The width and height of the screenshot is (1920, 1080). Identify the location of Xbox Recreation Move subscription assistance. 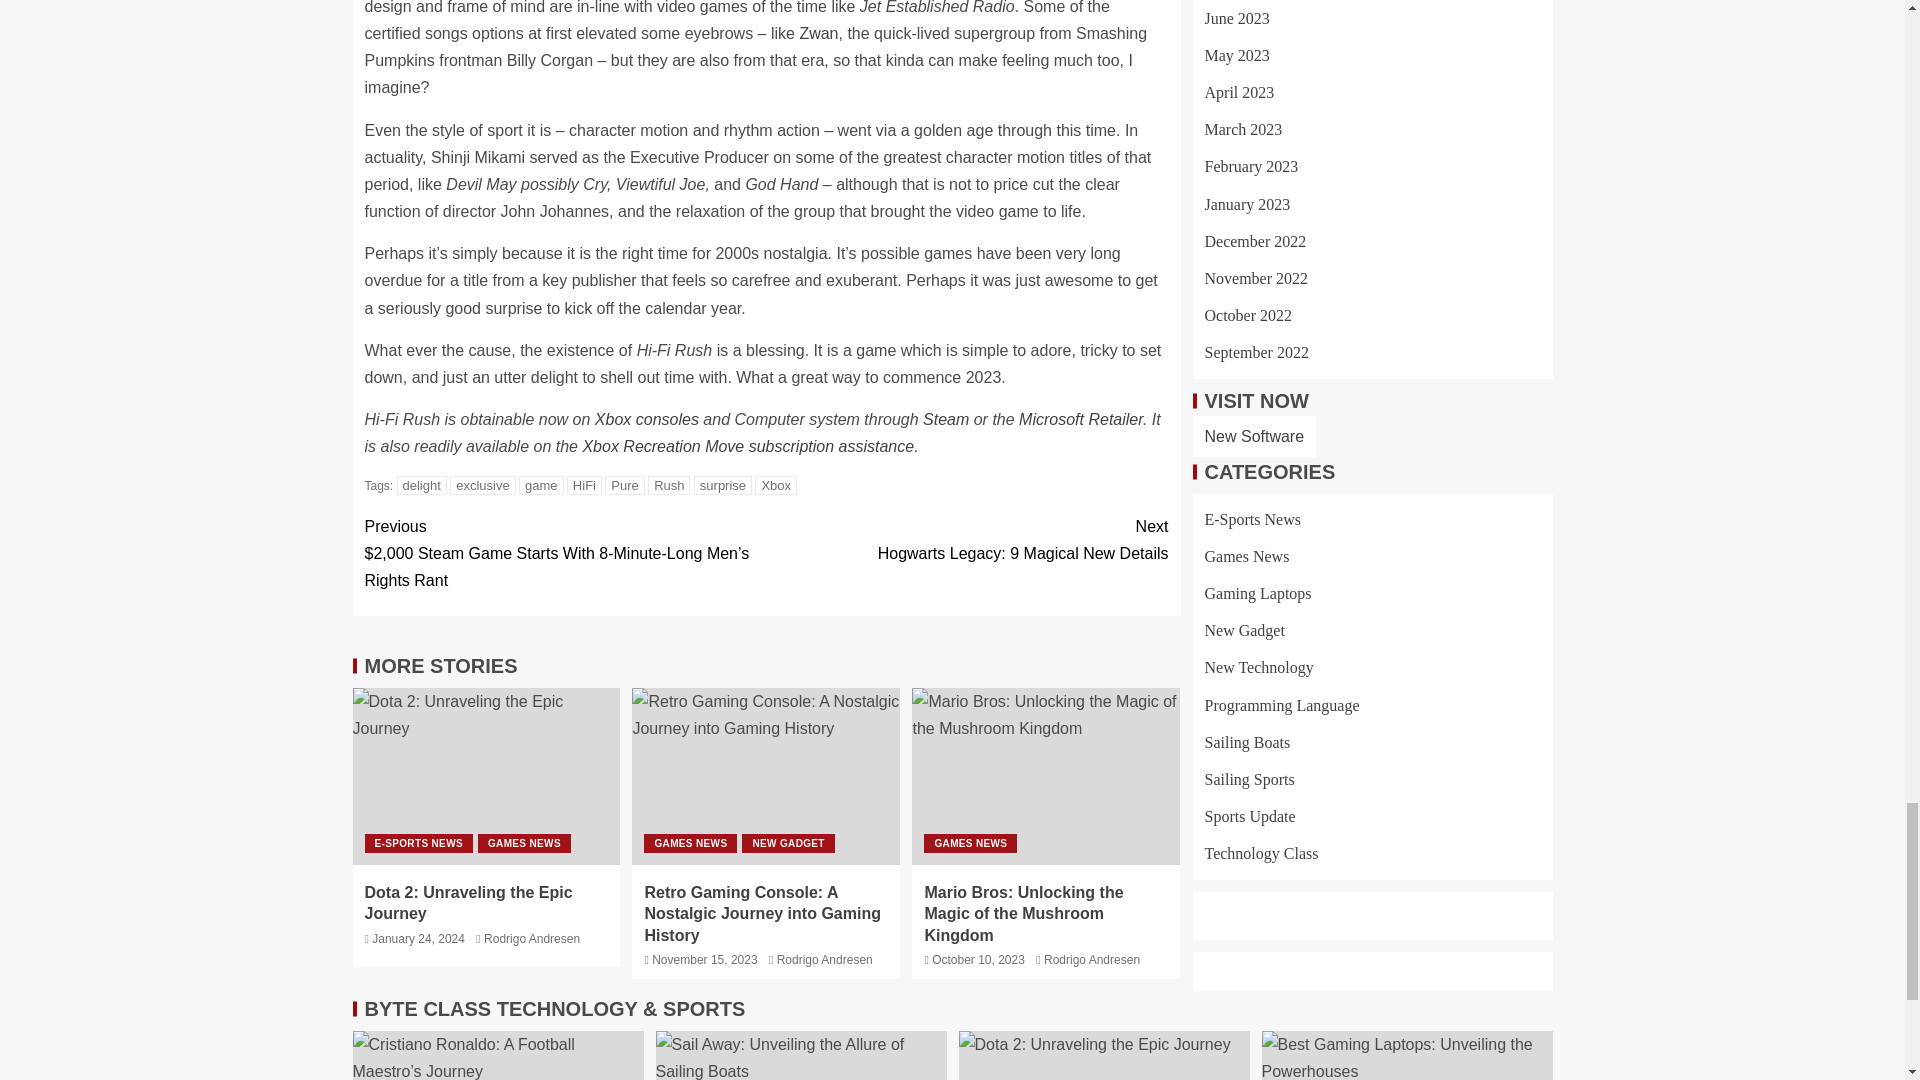
(747, 446).